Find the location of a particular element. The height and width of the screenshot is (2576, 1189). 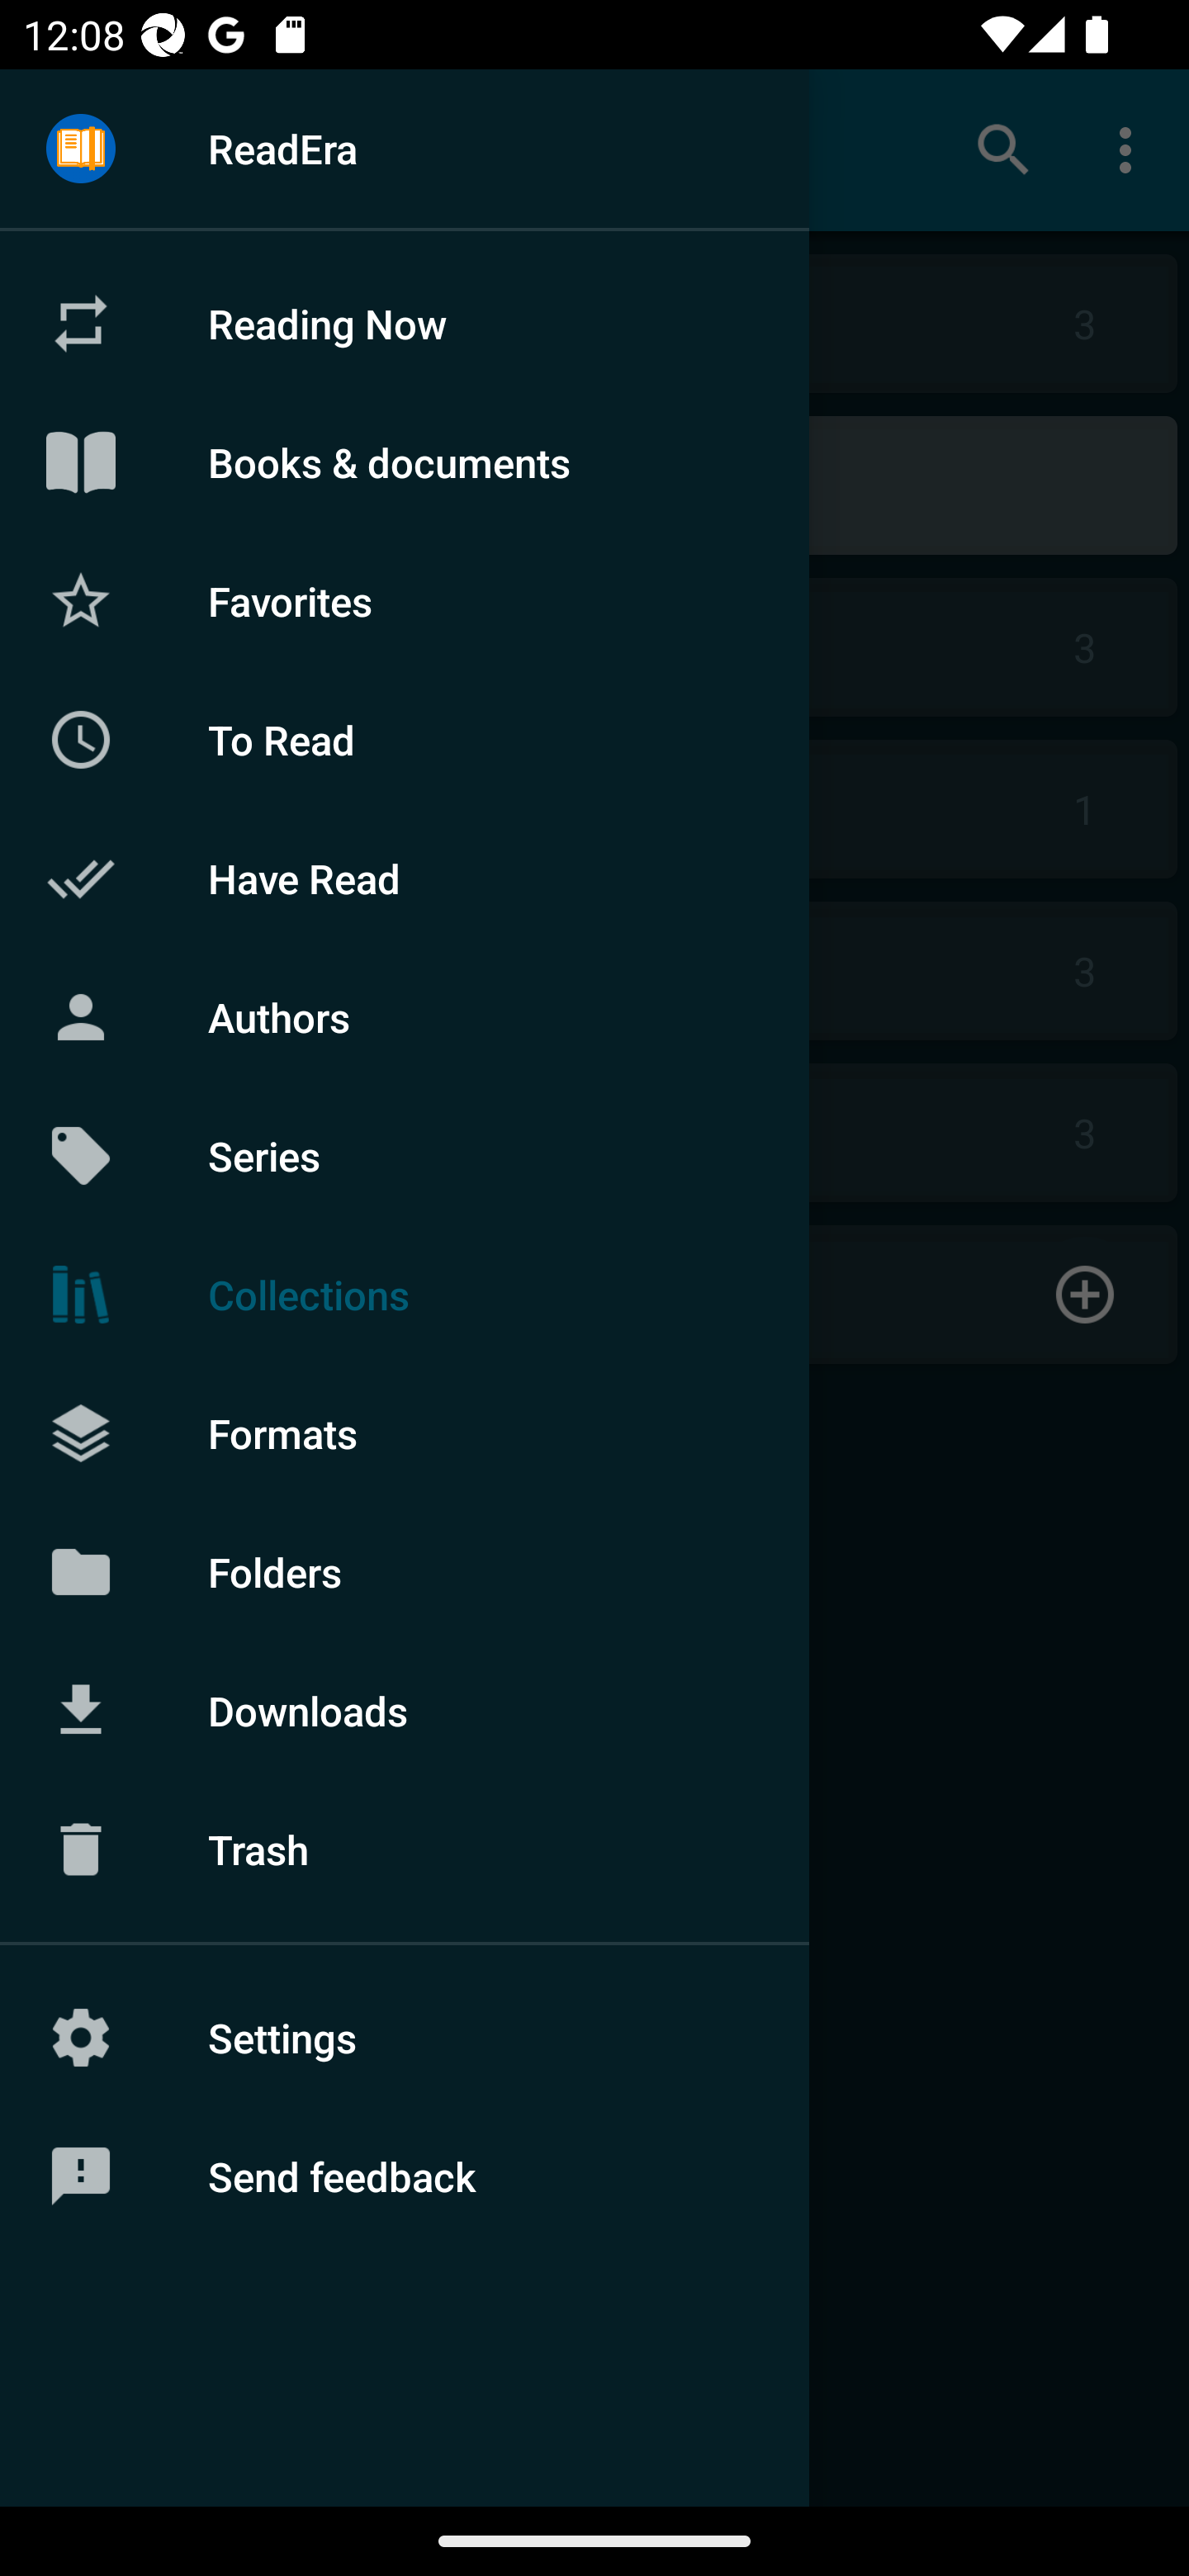

Favorites is located at coordinates (405, 599).